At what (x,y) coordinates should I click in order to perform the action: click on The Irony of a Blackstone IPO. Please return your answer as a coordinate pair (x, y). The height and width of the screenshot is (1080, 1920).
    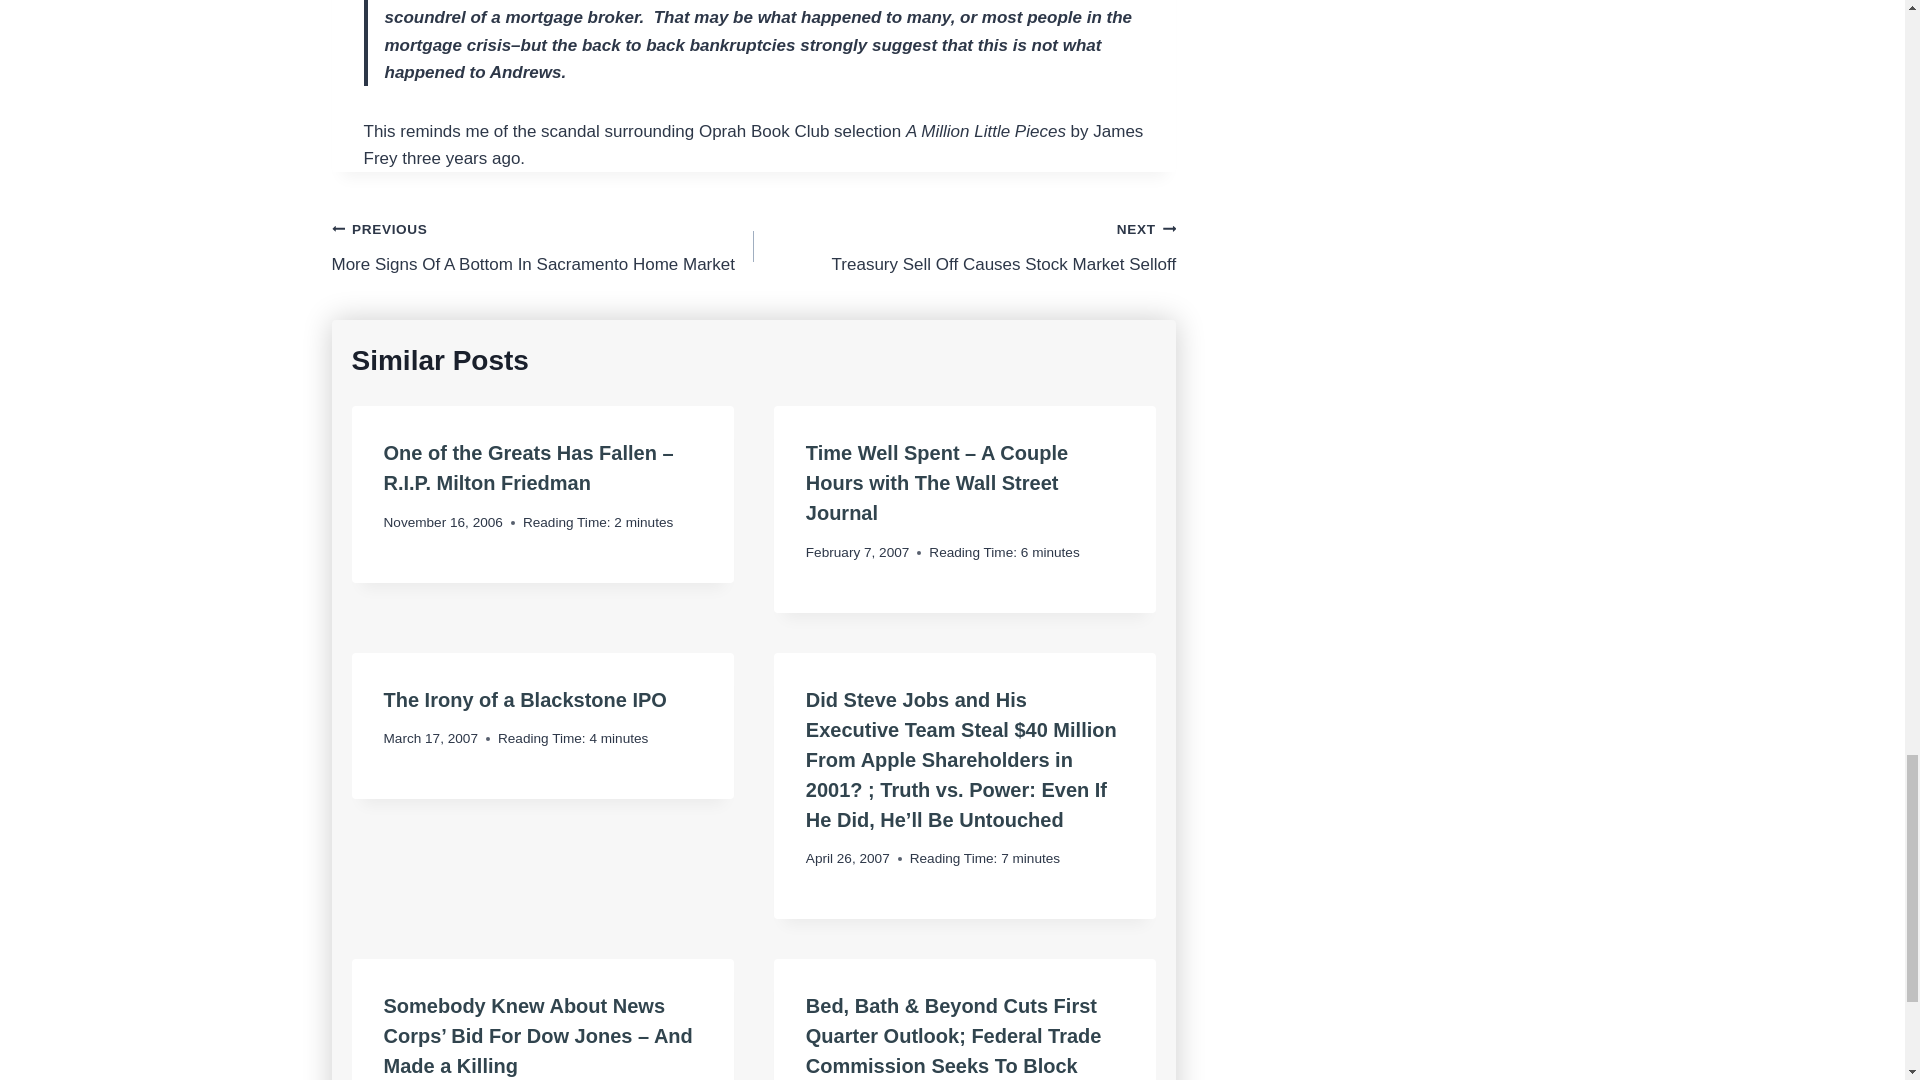
    Looking at the image, I should click on (543, 246).